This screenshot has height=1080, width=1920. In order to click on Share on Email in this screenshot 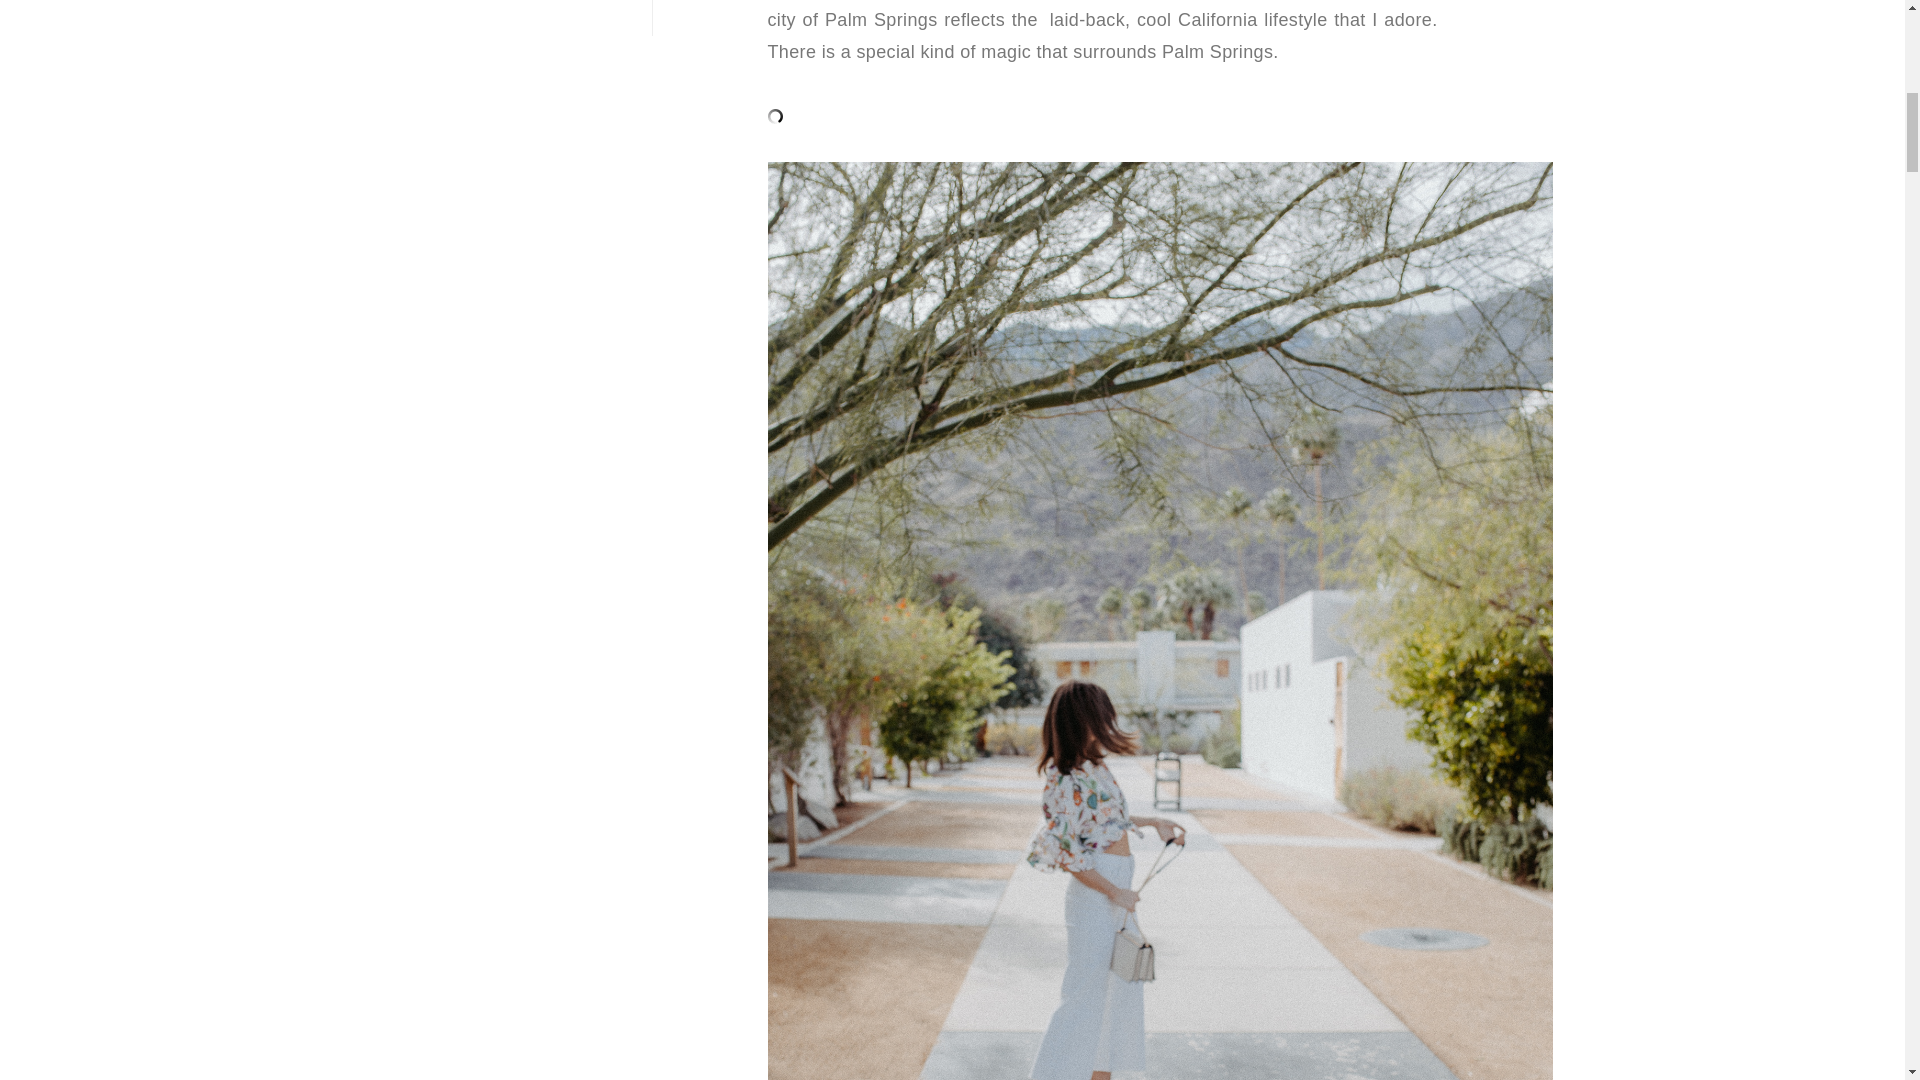, I will do `click(282, 43)`.